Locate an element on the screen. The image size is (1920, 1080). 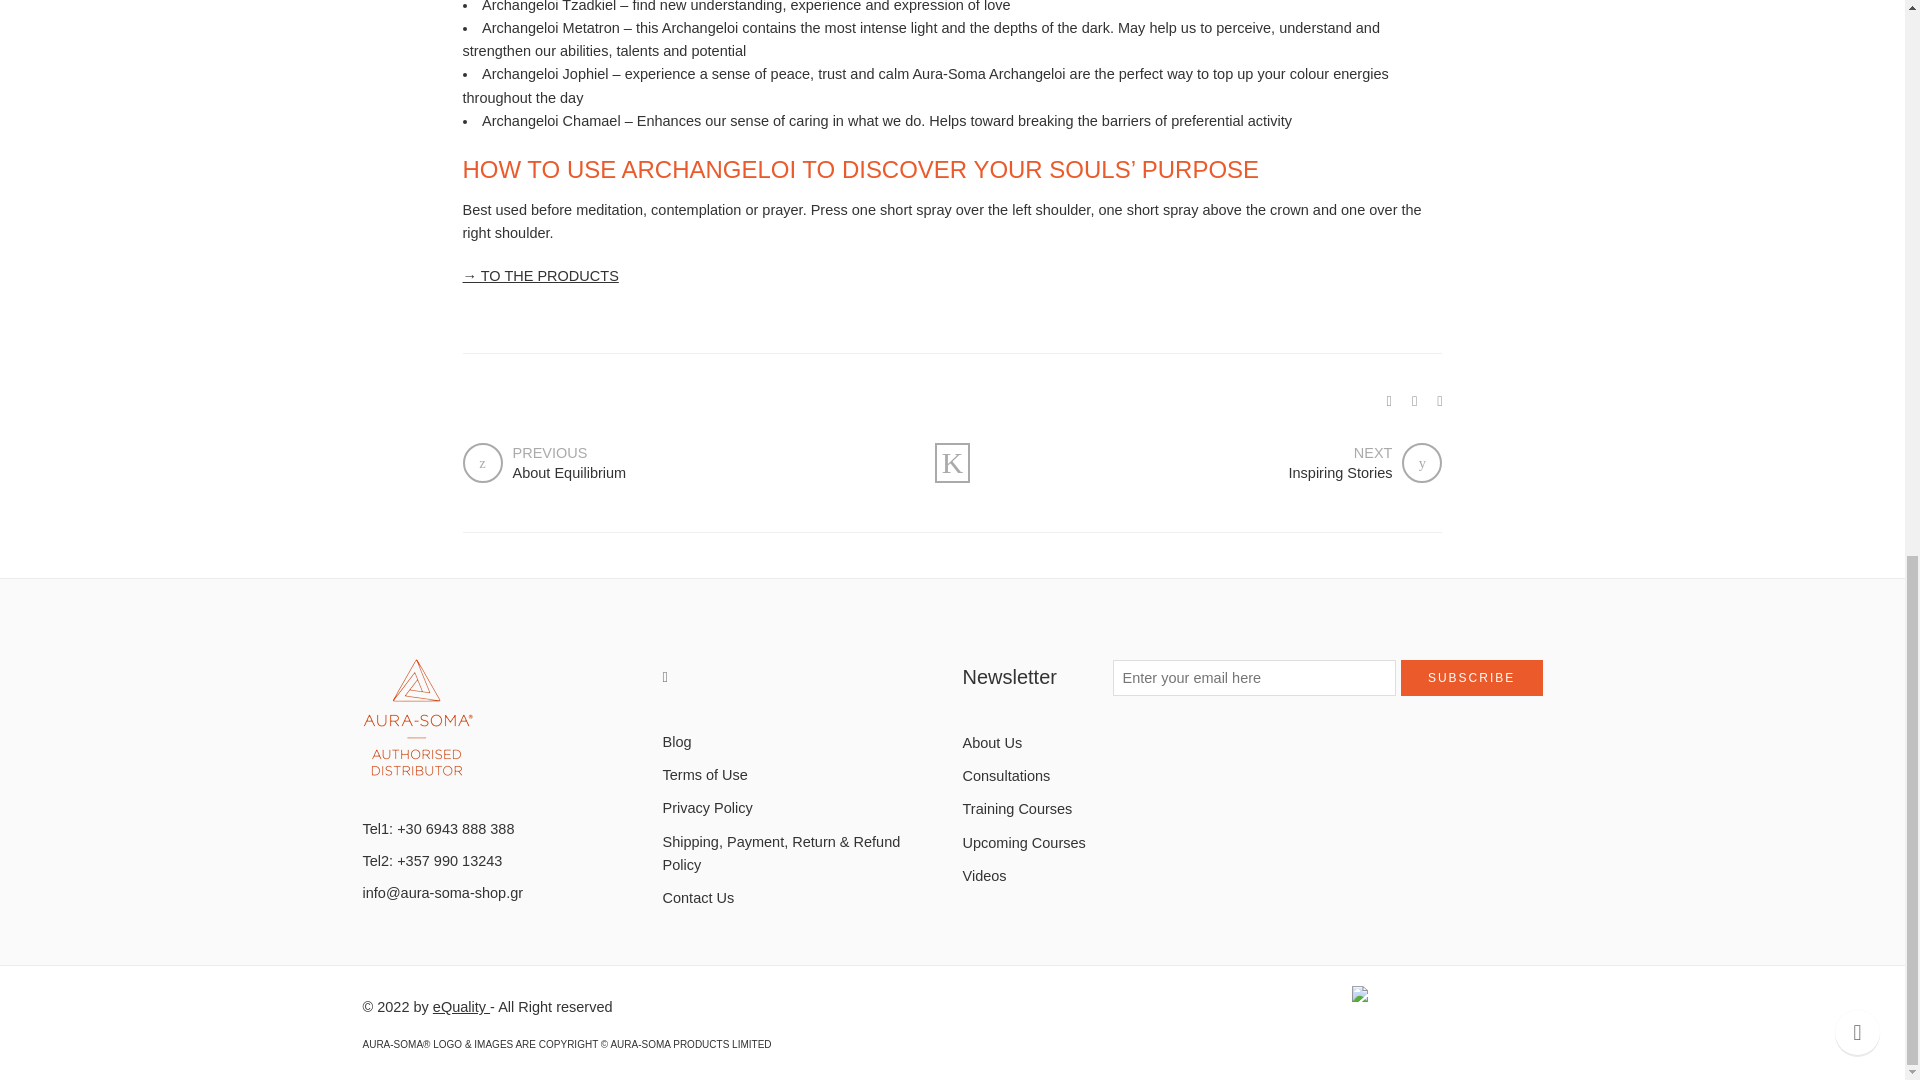
Privacy Policy is located at coordinates (682, 462).